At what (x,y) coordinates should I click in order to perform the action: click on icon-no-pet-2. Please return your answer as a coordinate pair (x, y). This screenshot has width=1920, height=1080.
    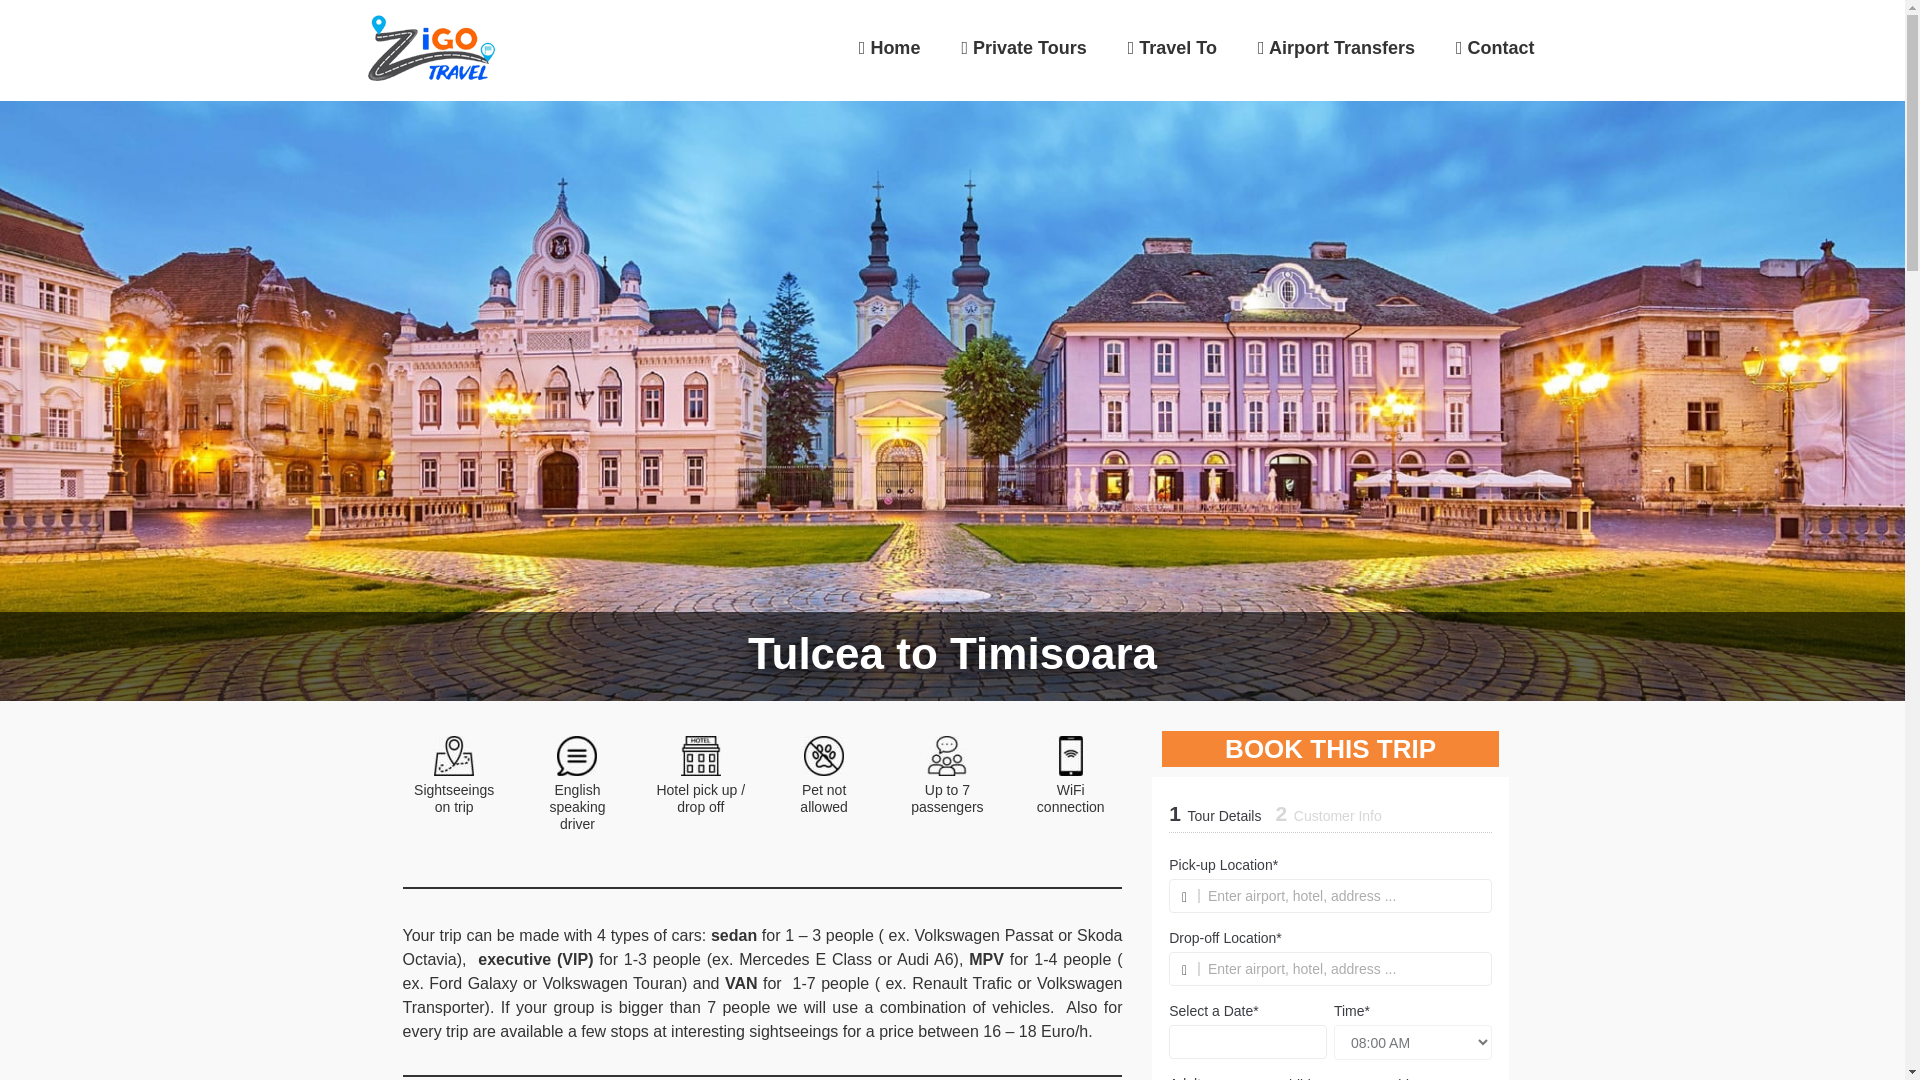
    Looking at the image, I should click on (824, 756).